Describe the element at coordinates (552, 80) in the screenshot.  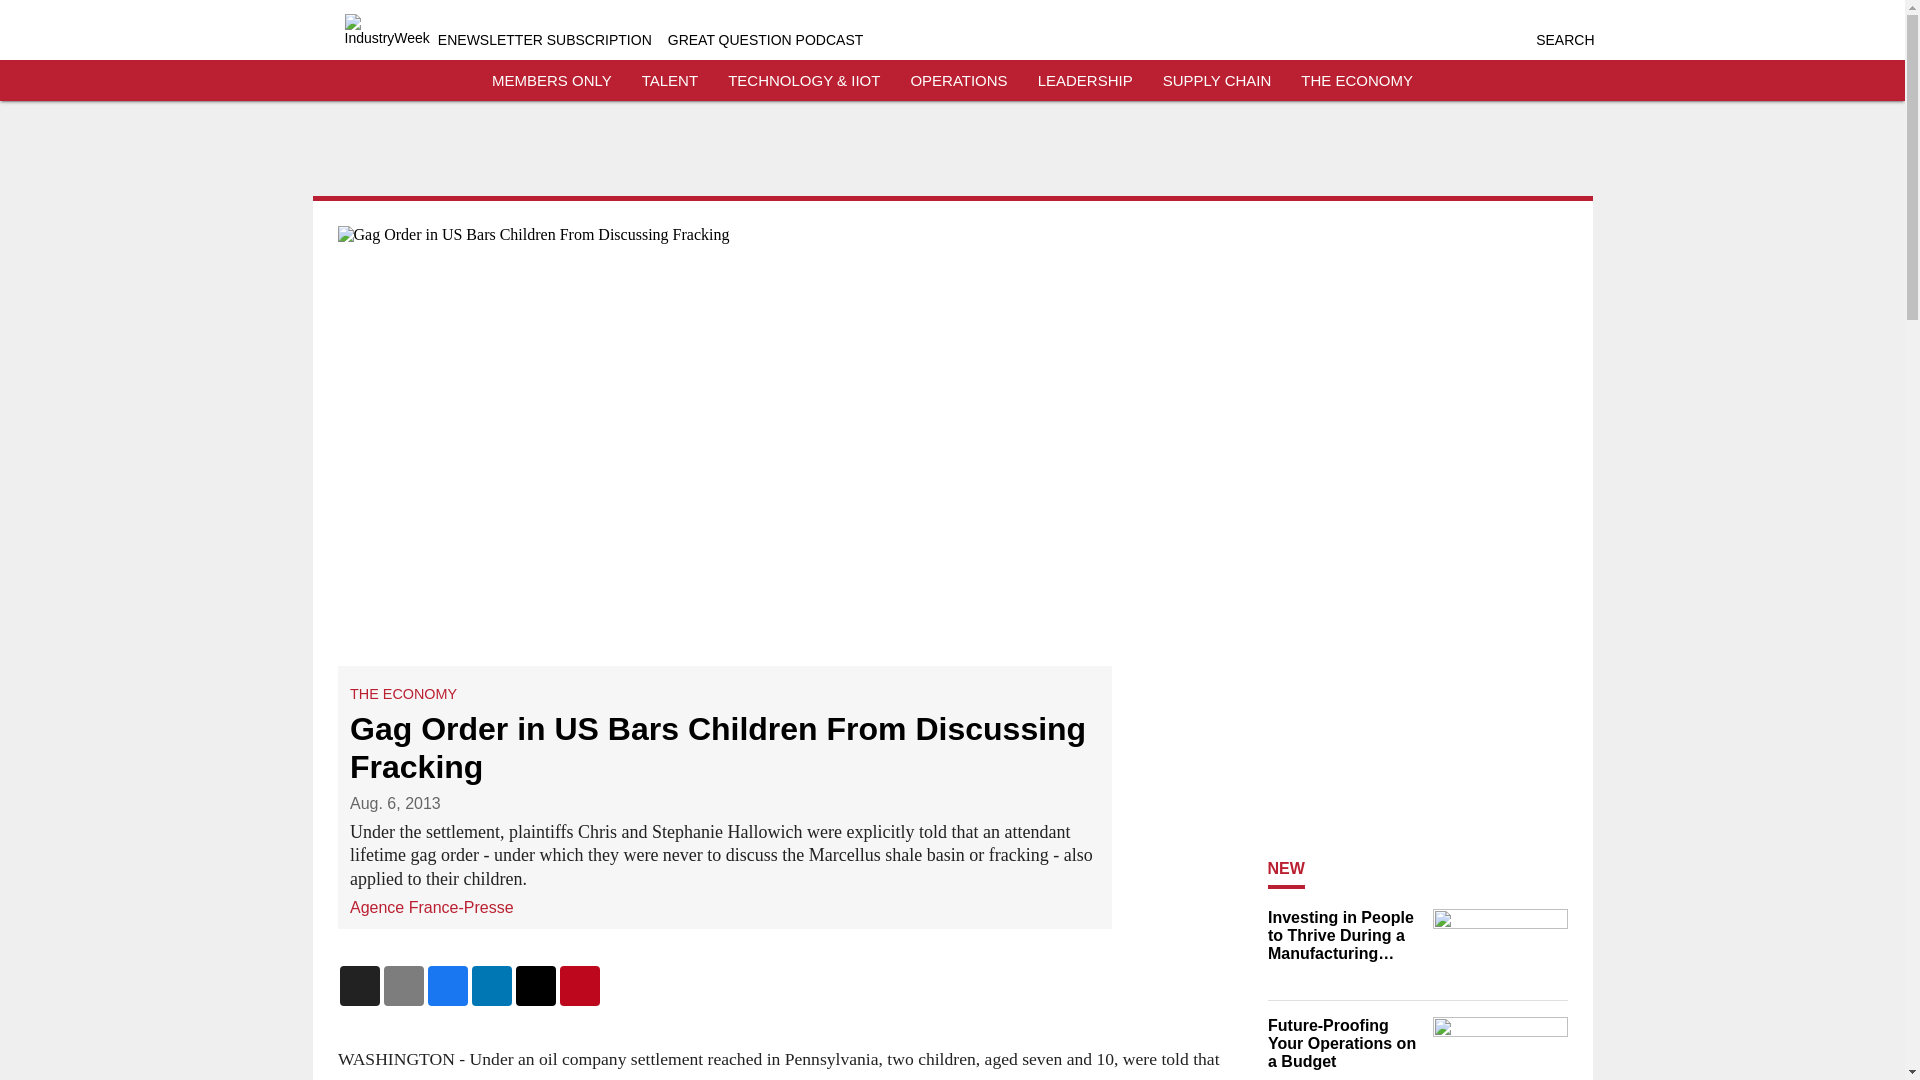
I see `MEMBERS ONLY` at that location.